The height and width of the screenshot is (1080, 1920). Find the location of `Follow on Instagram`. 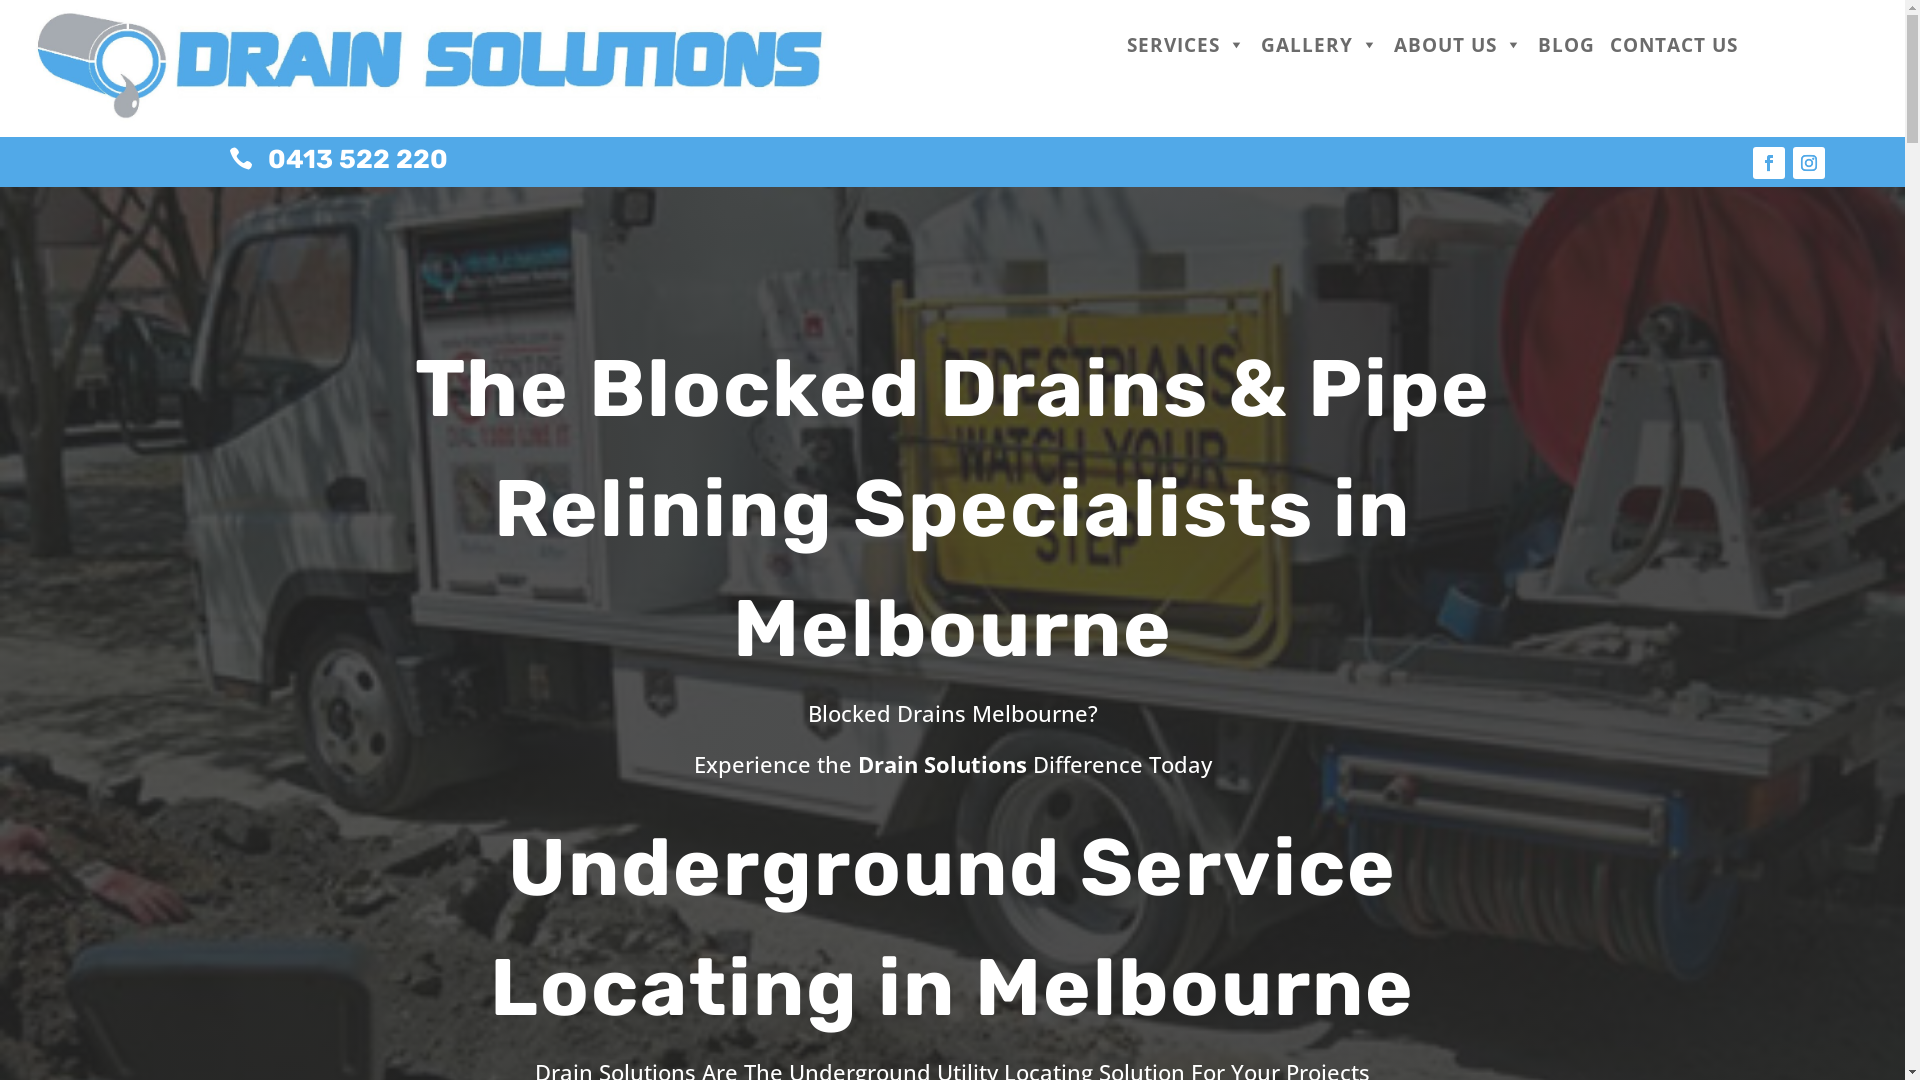

Follow on Instagram is located at coordinates (1809, 163).